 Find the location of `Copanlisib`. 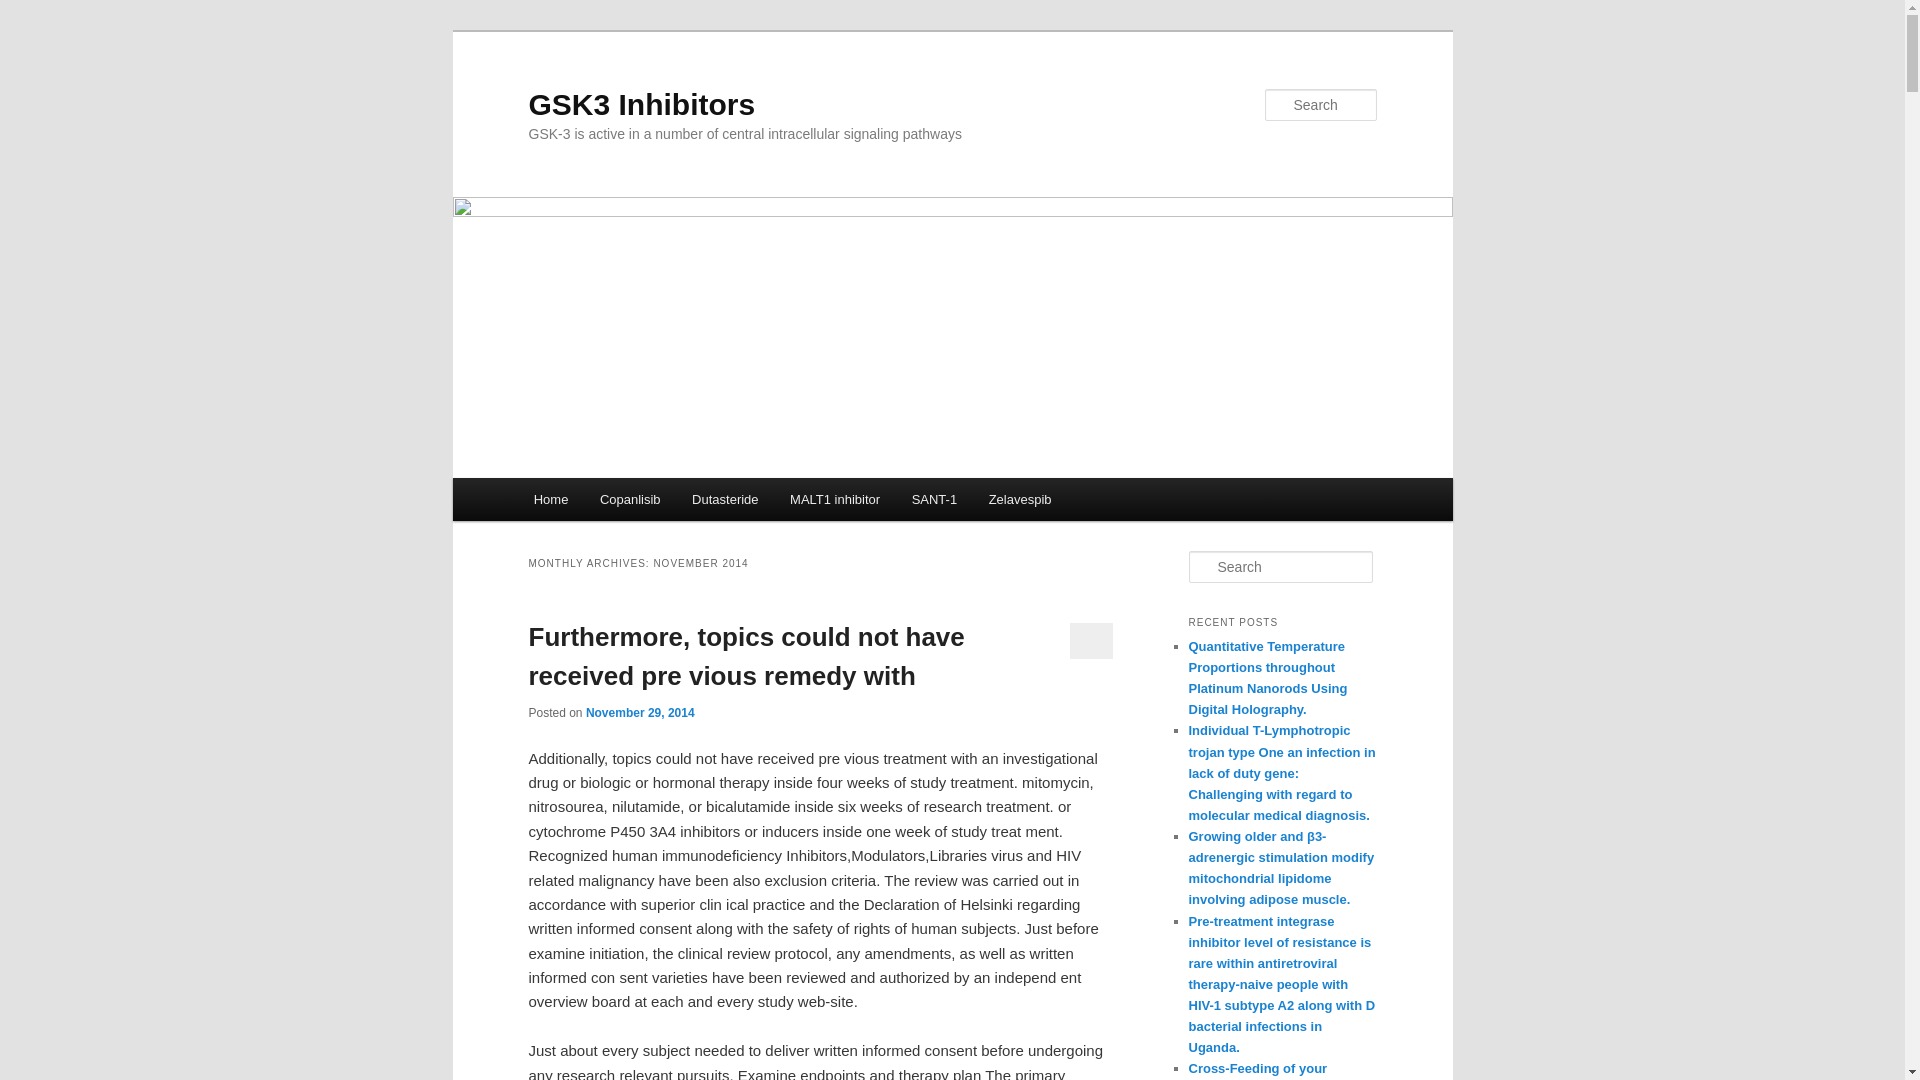

Copanlisib is located at coordinates (629, 499).